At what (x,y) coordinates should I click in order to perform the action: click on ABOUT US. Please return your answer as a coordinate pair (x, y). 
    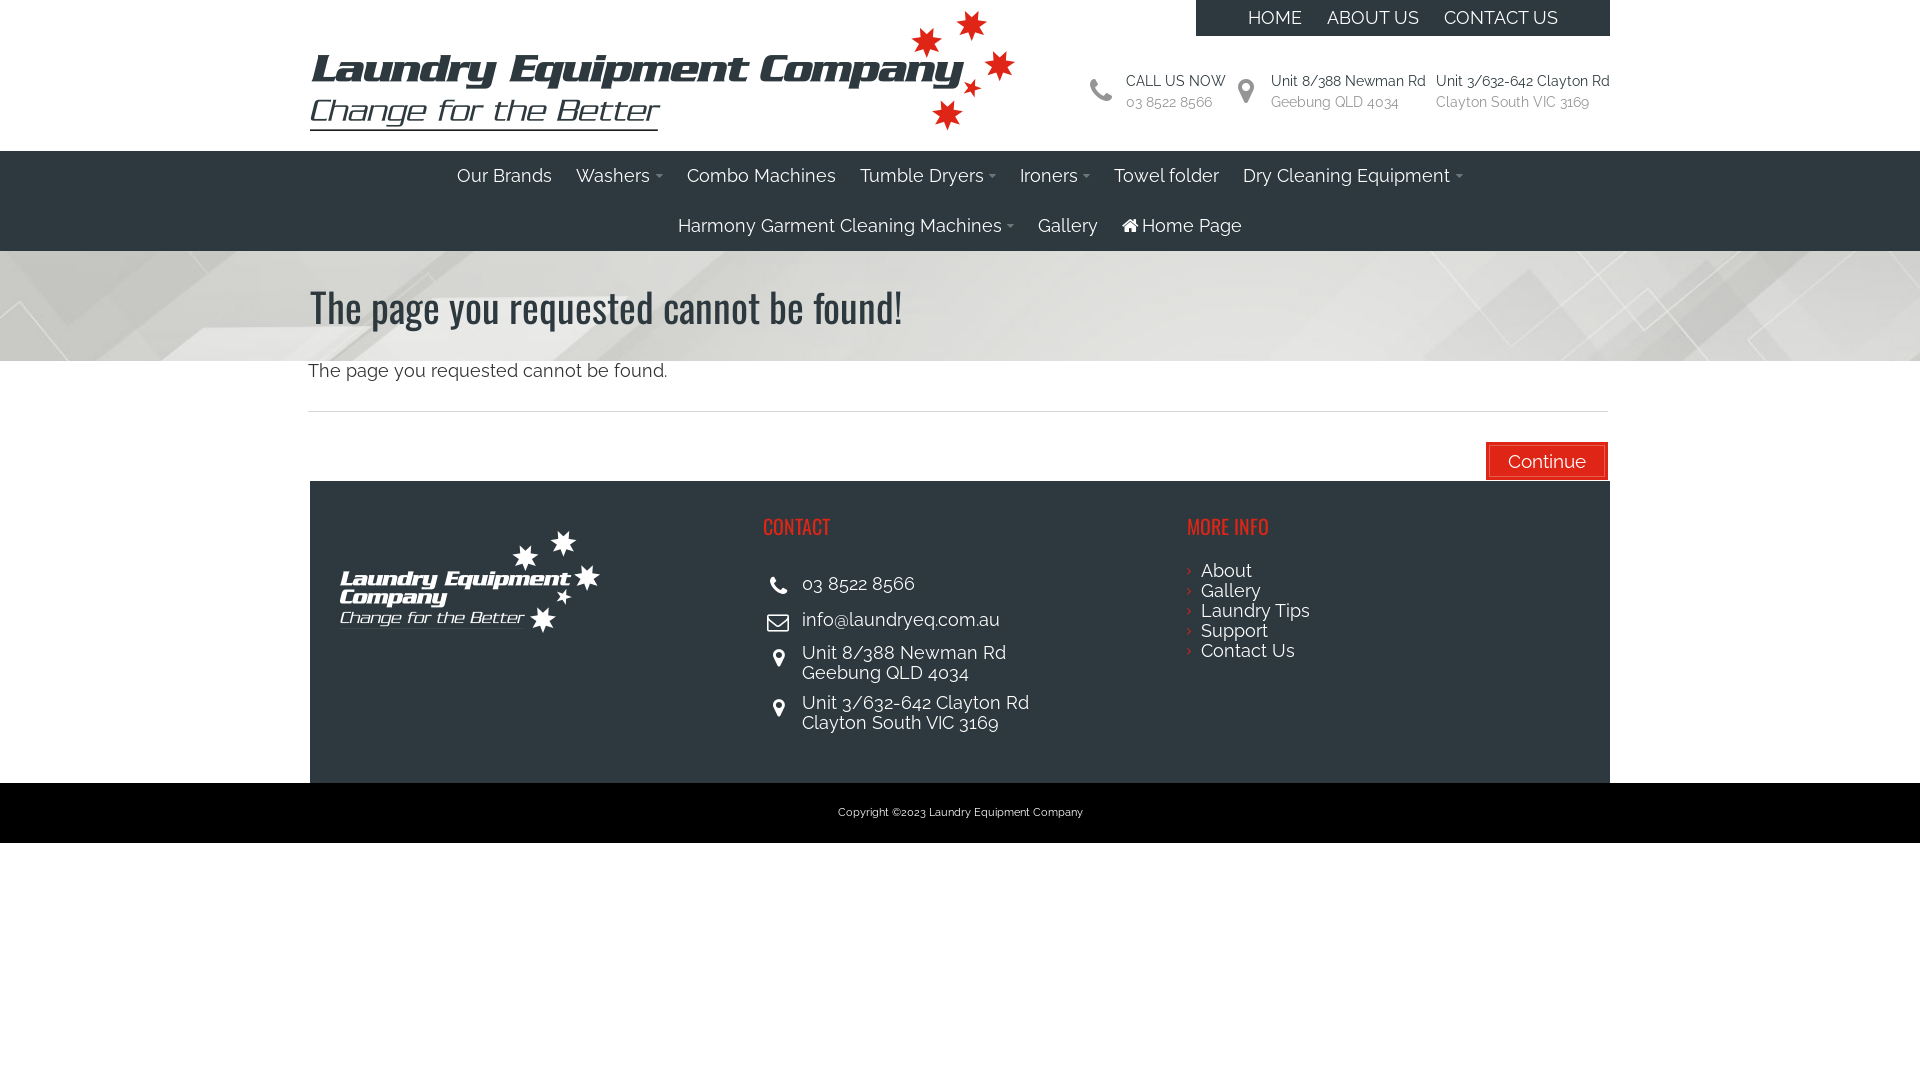
    Looking at the image, I should click on (1373, 18).